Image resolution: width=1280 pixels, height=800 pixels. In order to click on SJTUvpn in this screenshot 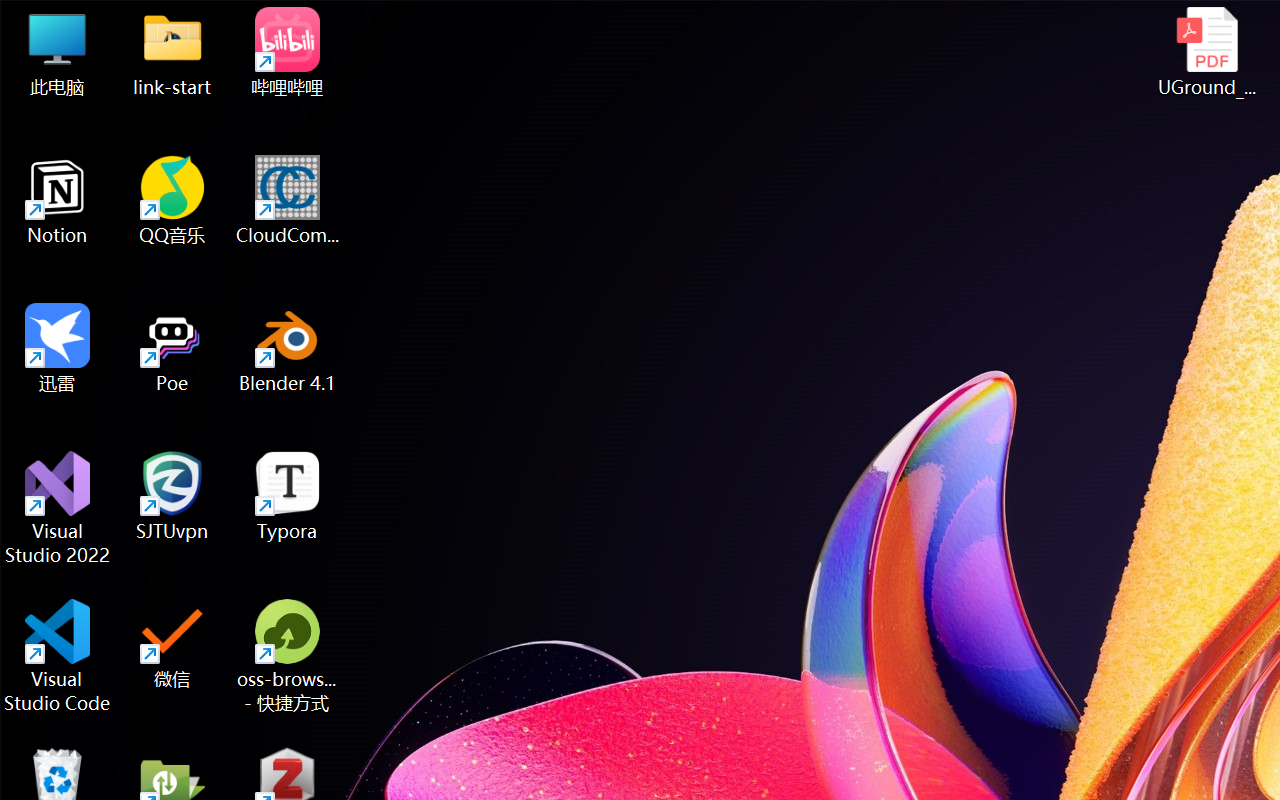, I will do `click(172, 496)`.